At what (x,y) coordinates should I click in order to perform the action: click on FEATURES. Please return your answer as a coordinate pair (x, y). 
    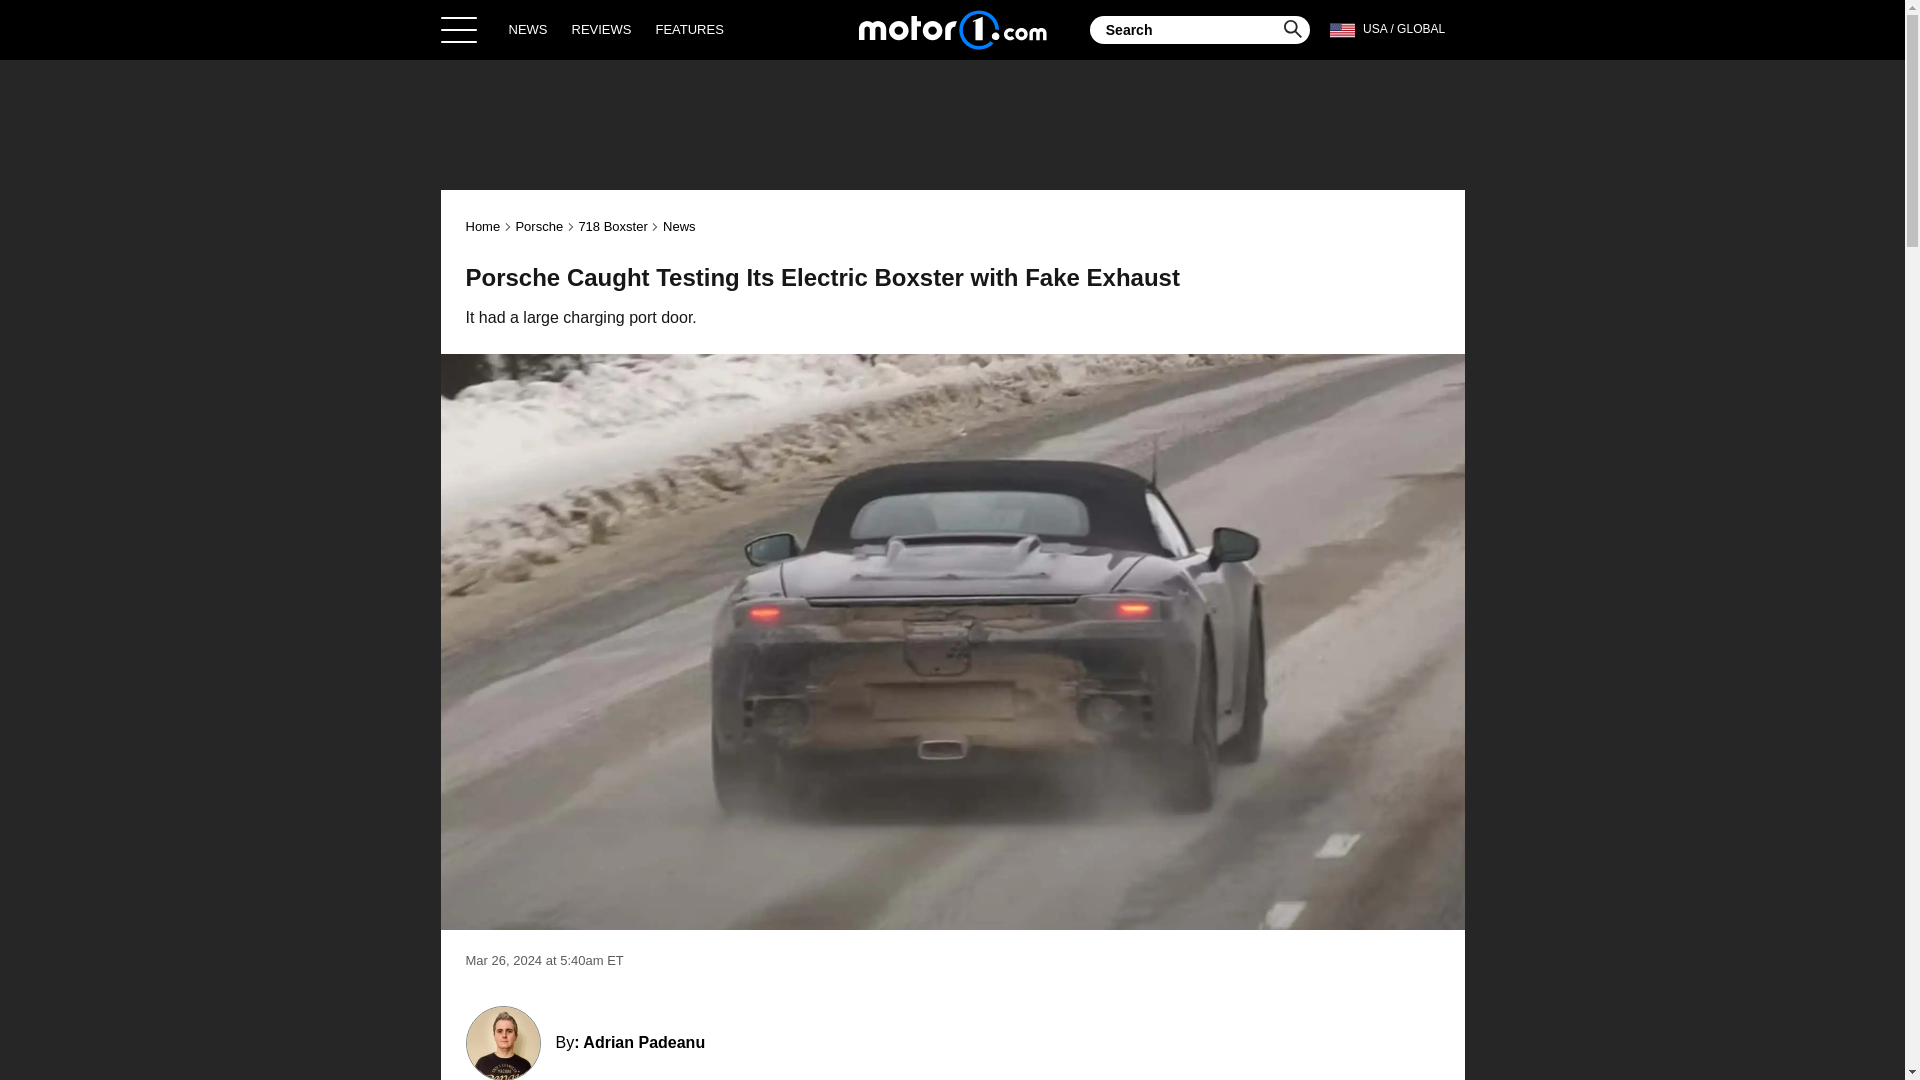
    Looking at the image, I should click on (688, 29).